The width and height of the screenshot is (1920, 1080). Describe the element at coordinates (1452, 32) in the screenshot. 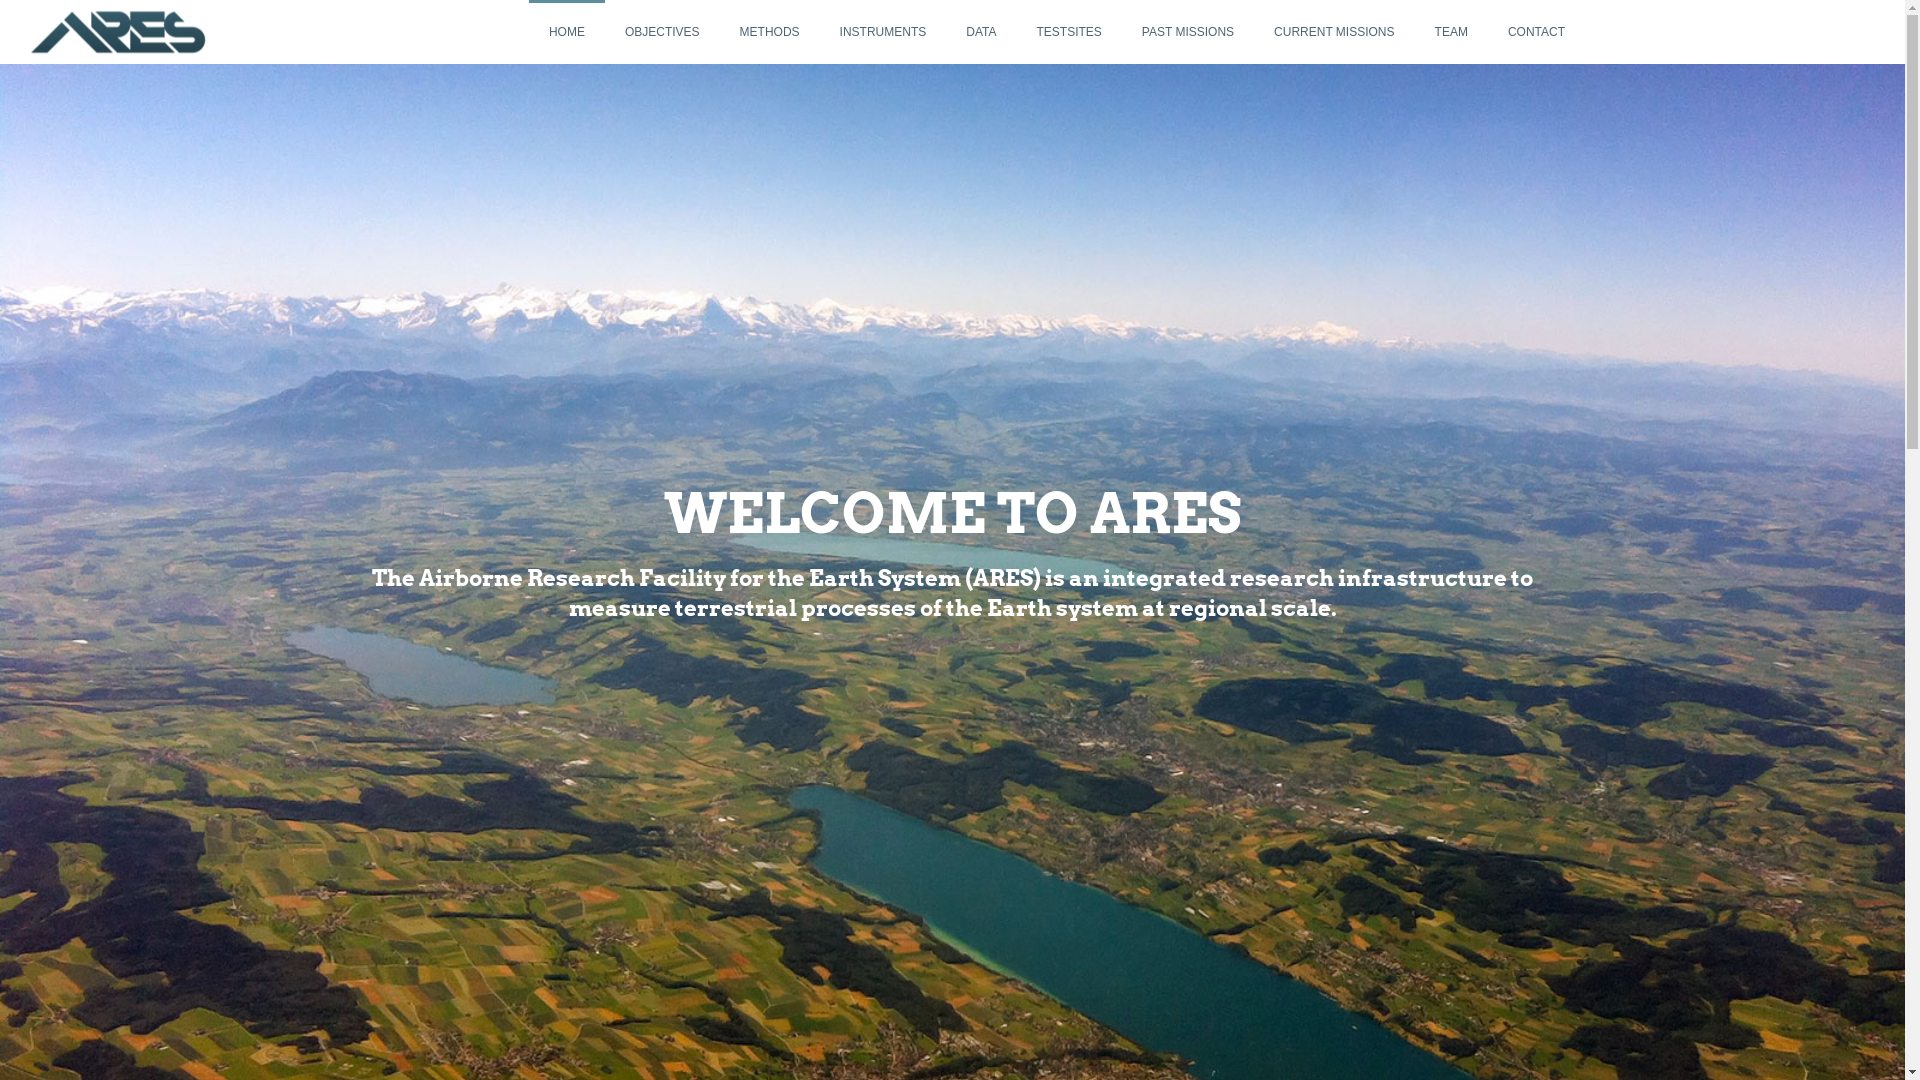

I see `TEAM` at that location.